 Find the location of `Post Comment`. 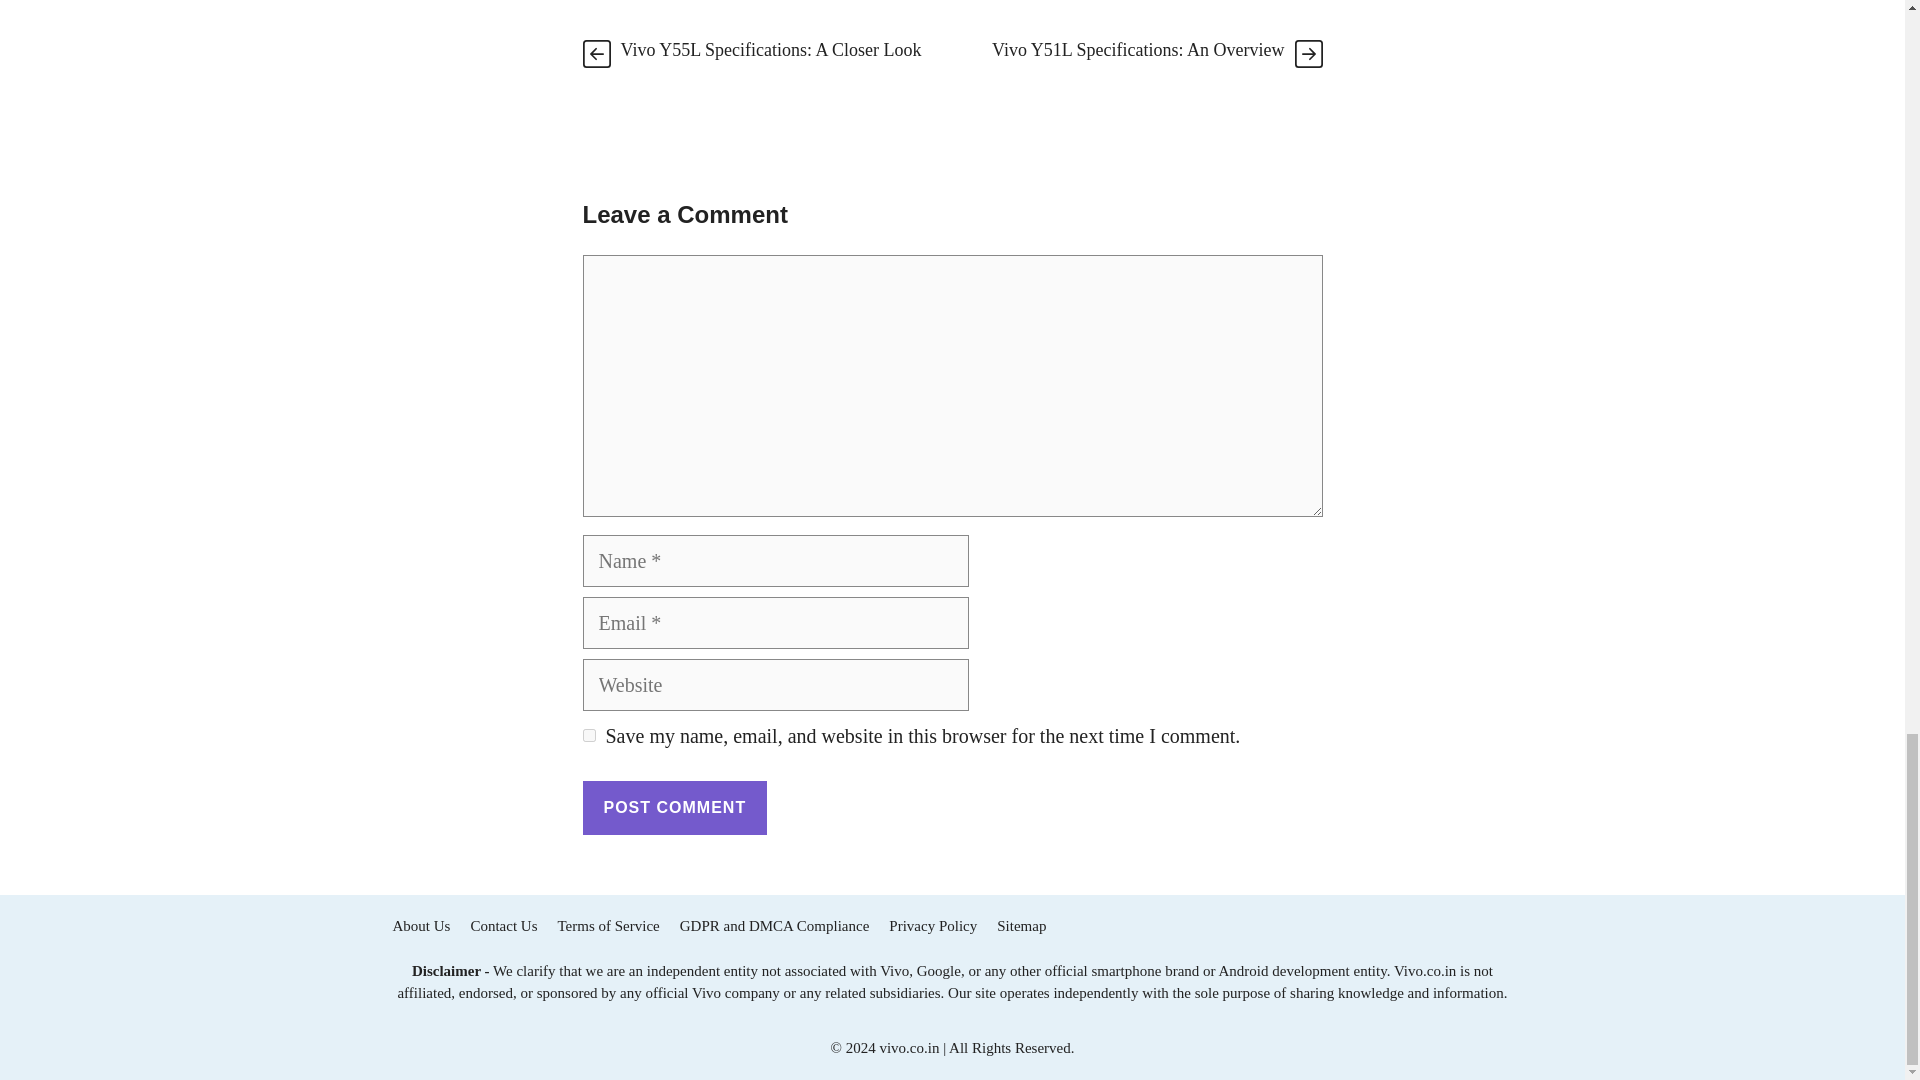

Post Comment is located at coordinates (674, 807).